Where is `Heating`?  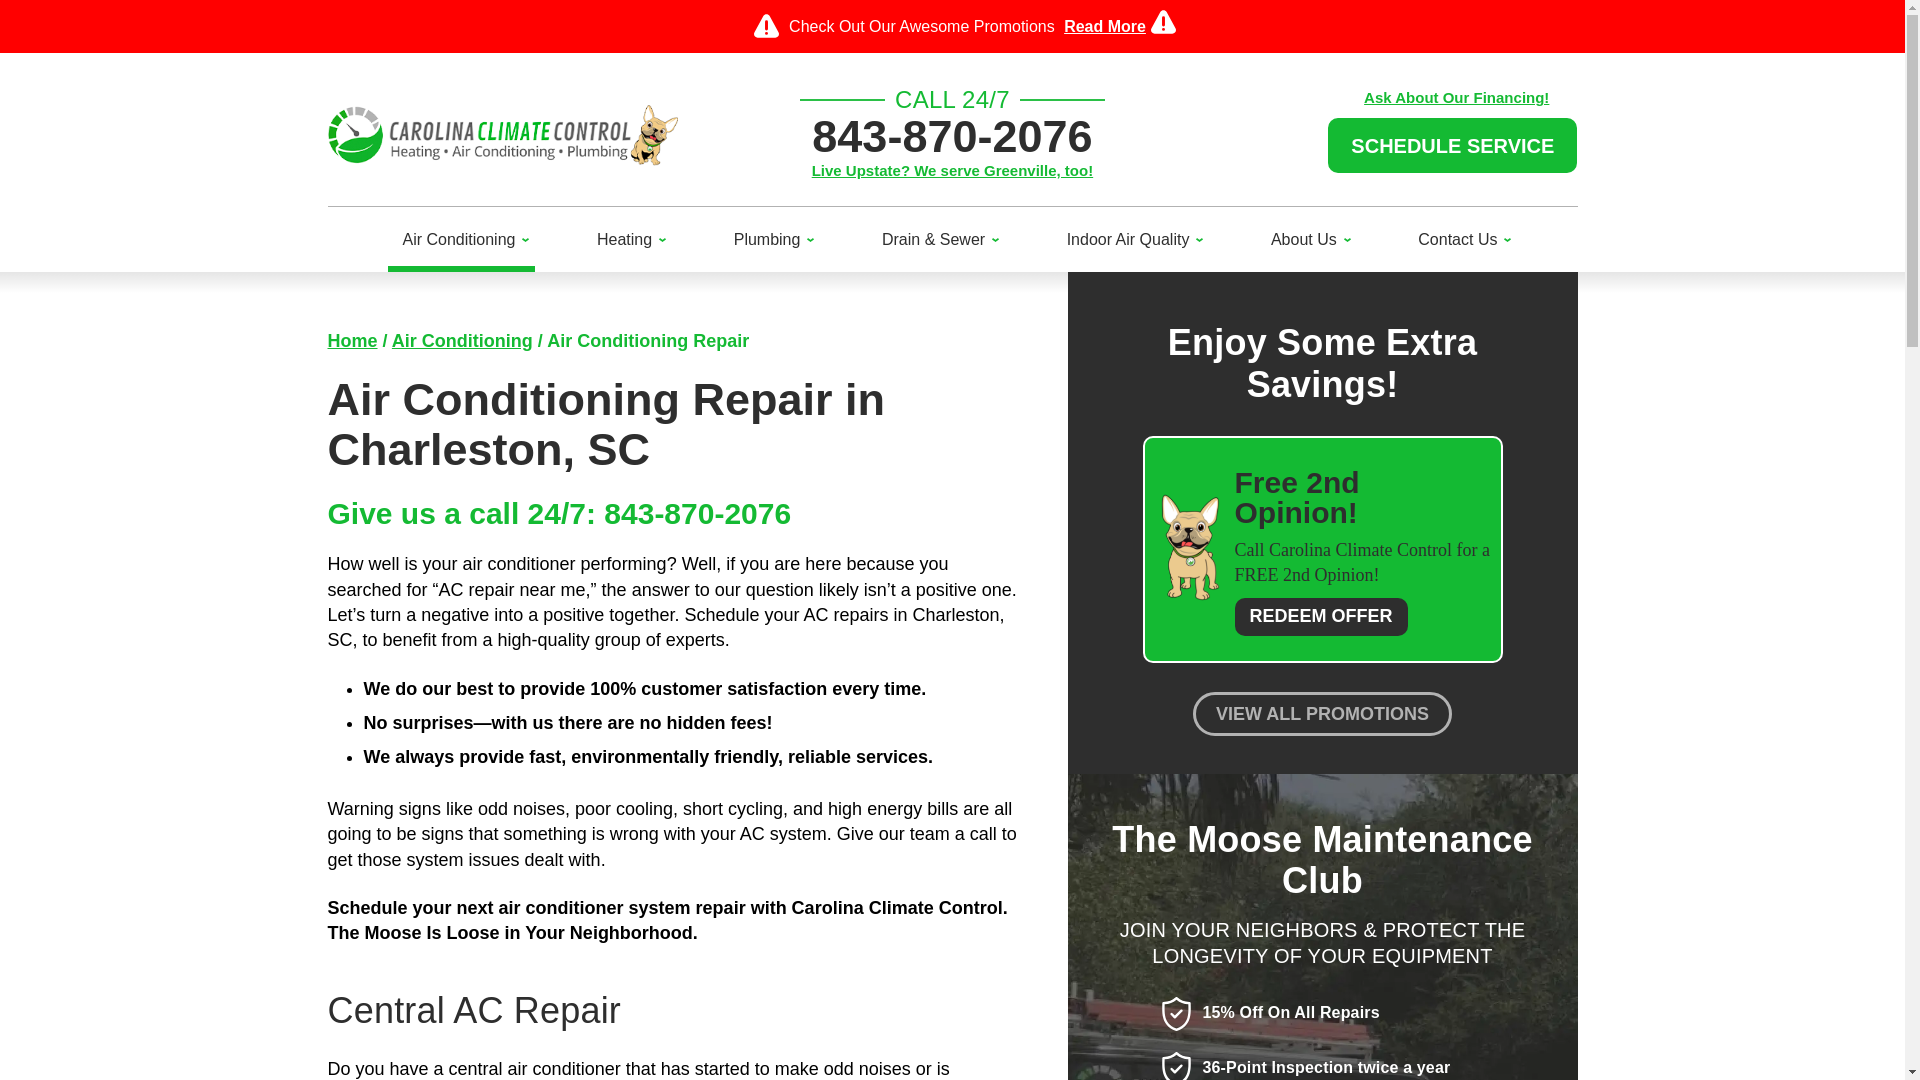 Heating is located at coordinates (626, 240).